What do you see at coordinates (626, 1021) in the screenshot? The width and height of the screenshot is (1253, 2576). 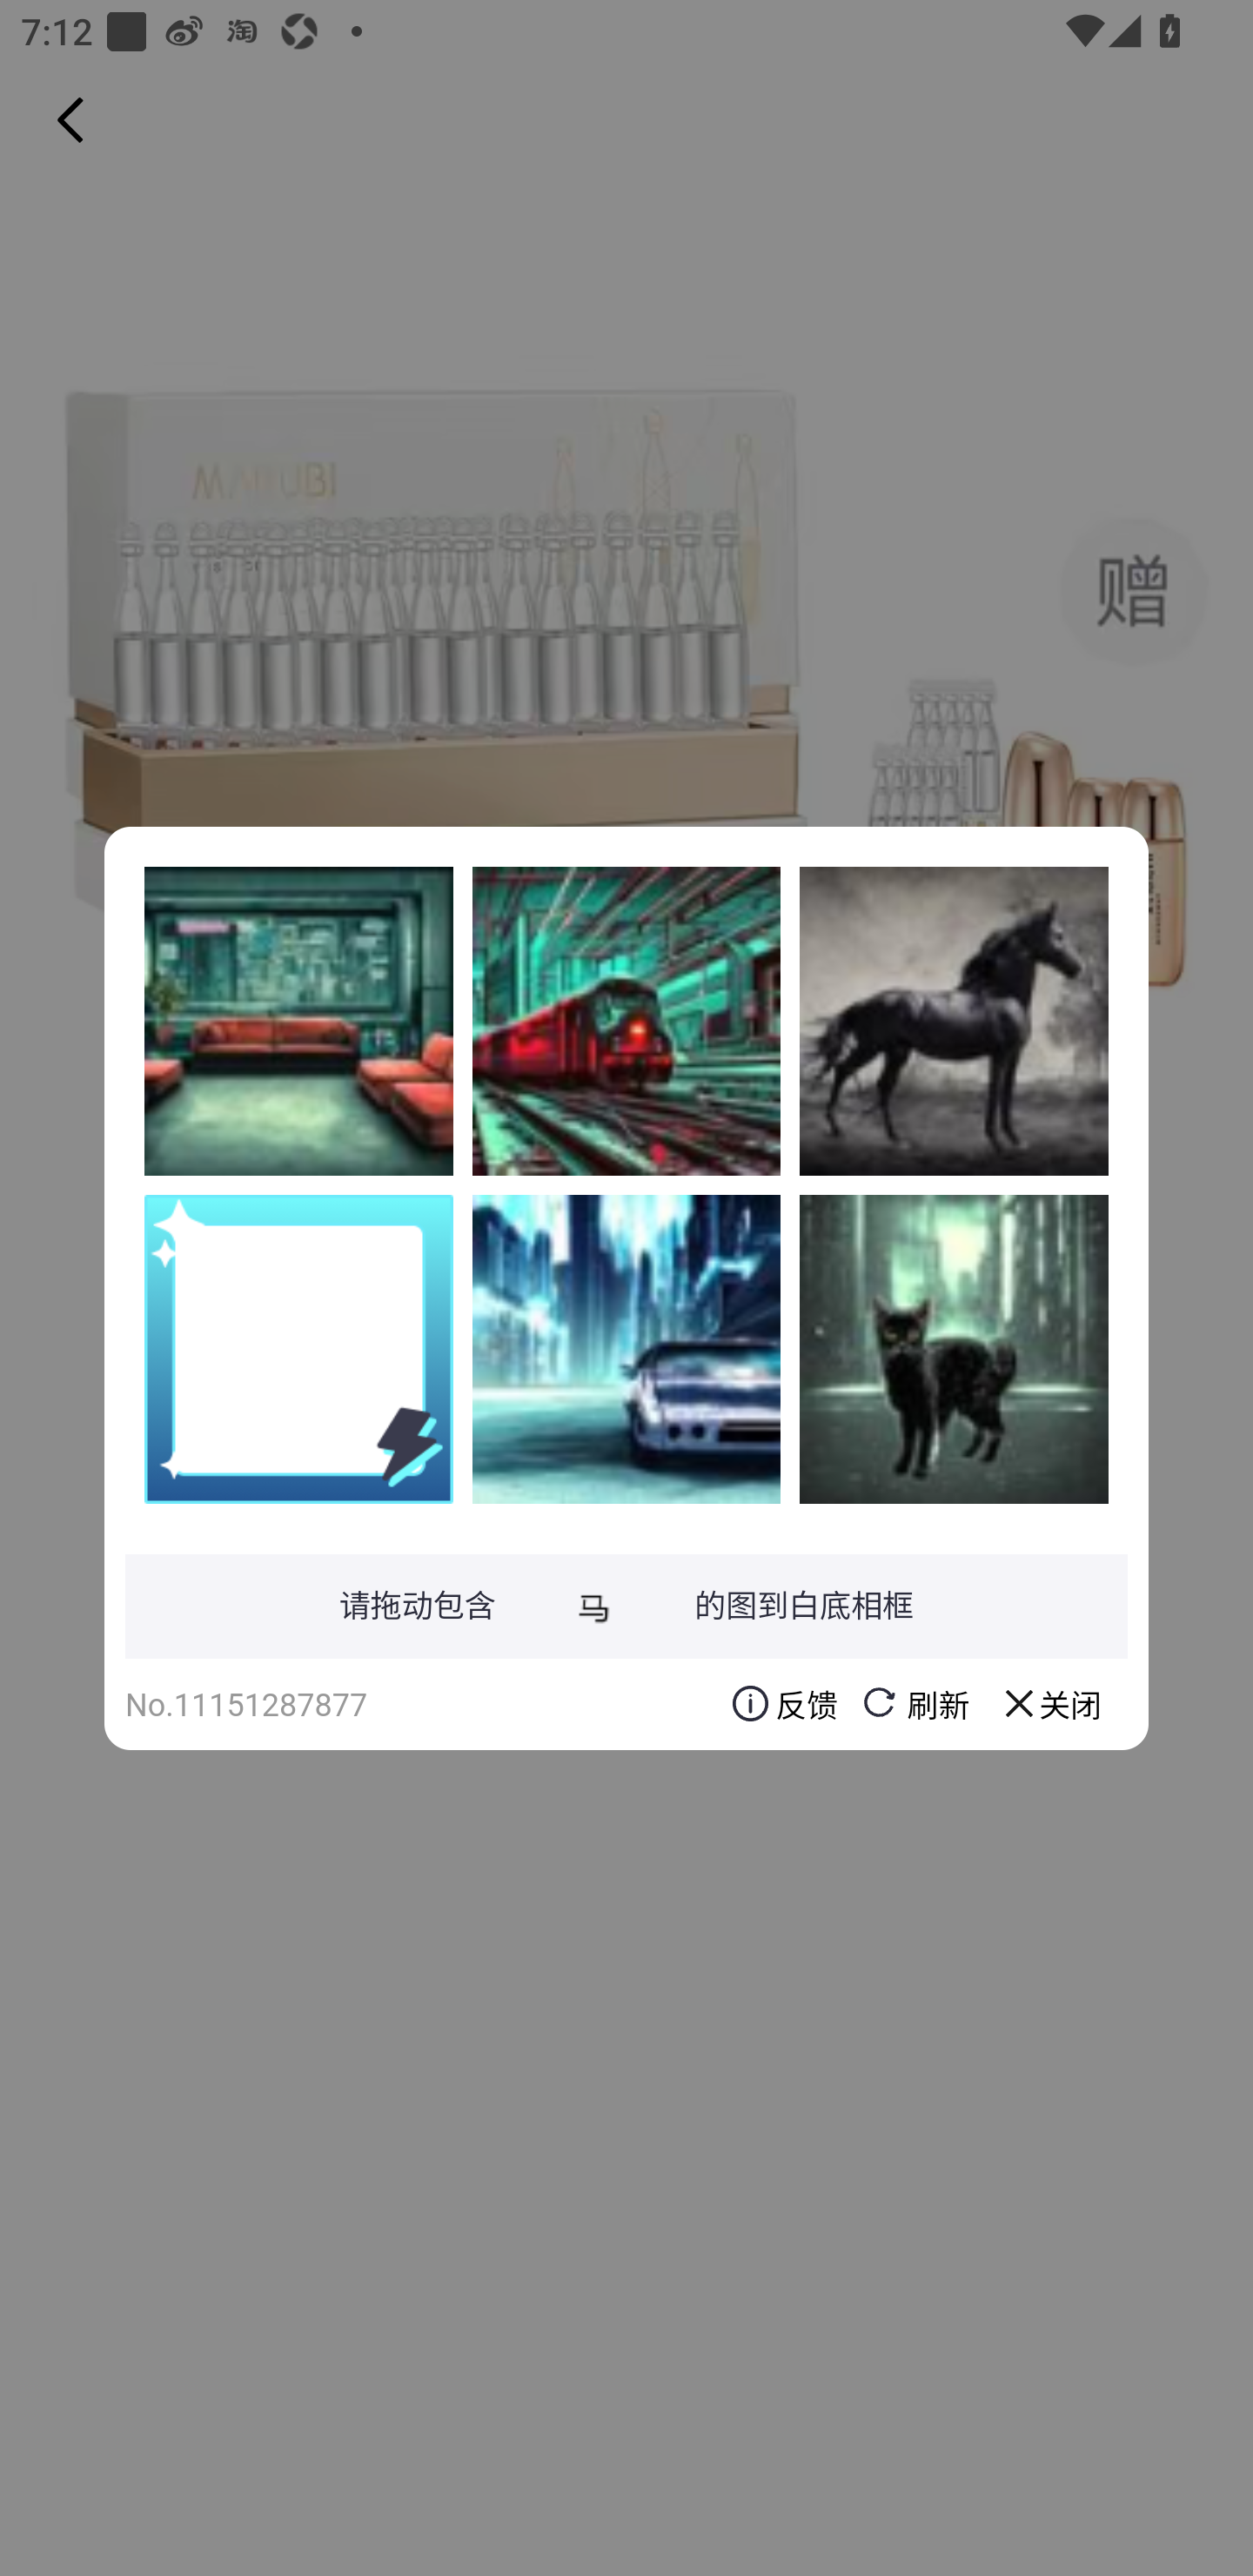 I see `Jwk99` at bounding box center [626, 1021].